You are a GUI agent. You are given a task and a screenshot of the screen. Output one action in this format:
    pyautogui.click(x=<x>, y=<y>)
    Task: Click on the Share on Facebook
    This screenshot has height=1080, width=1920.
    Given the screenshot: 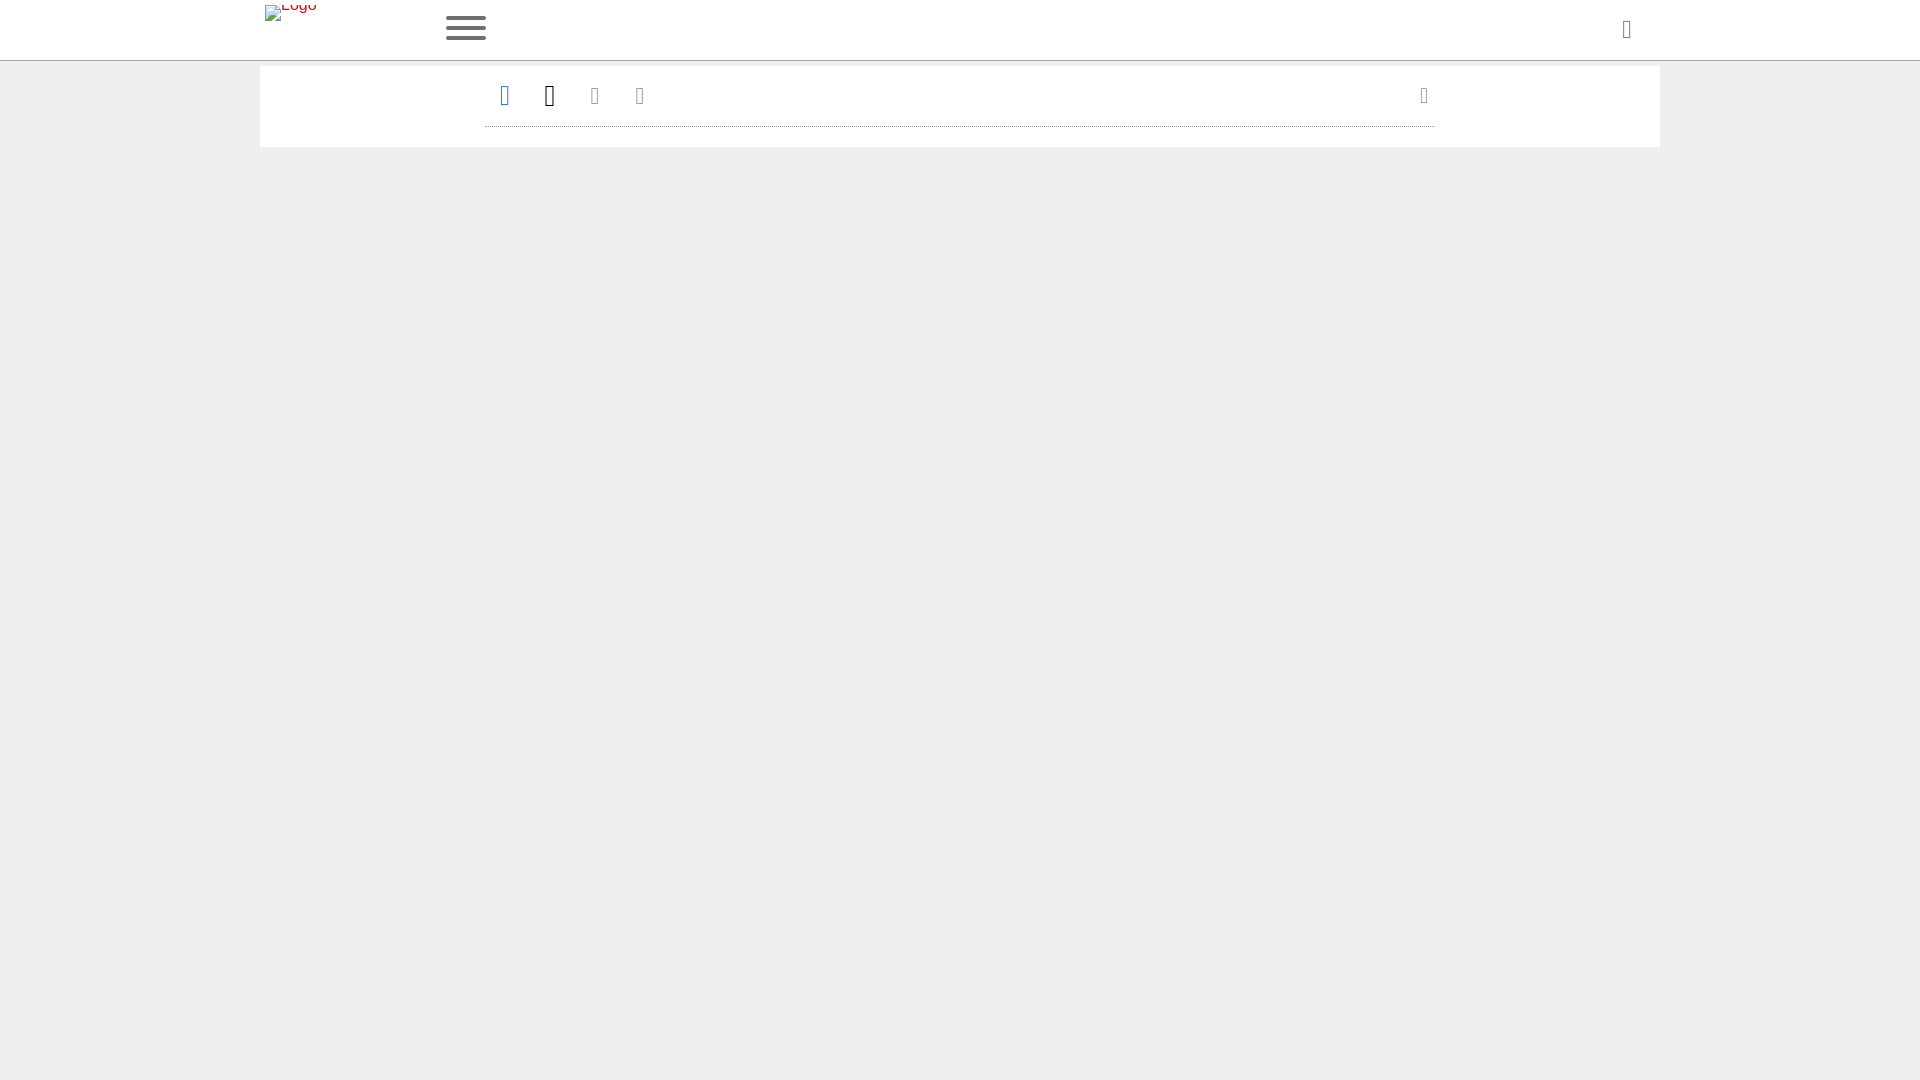 What is the action you would take?
    pyautogui.click(x=504, y=95)
    